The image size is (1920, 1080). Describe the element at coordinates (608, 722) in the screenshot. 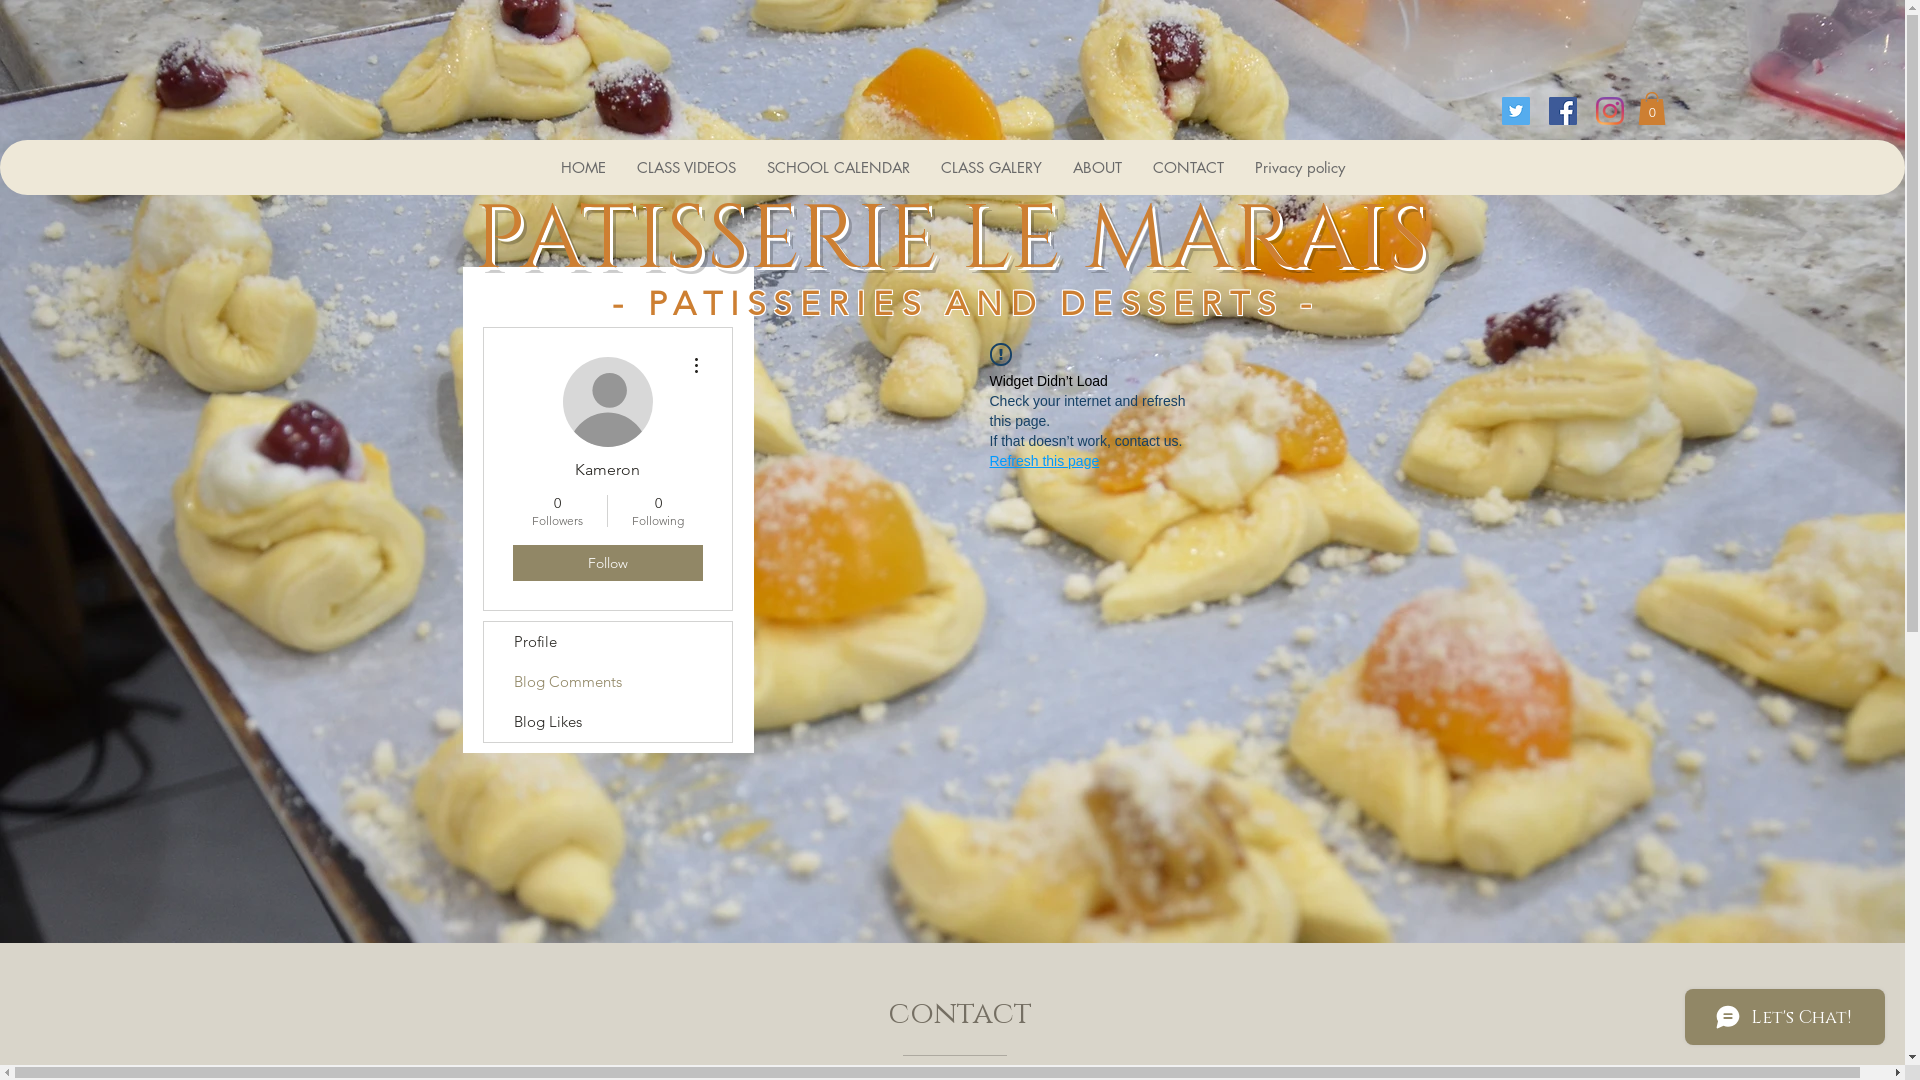

I see `Blog Likes` at that location.